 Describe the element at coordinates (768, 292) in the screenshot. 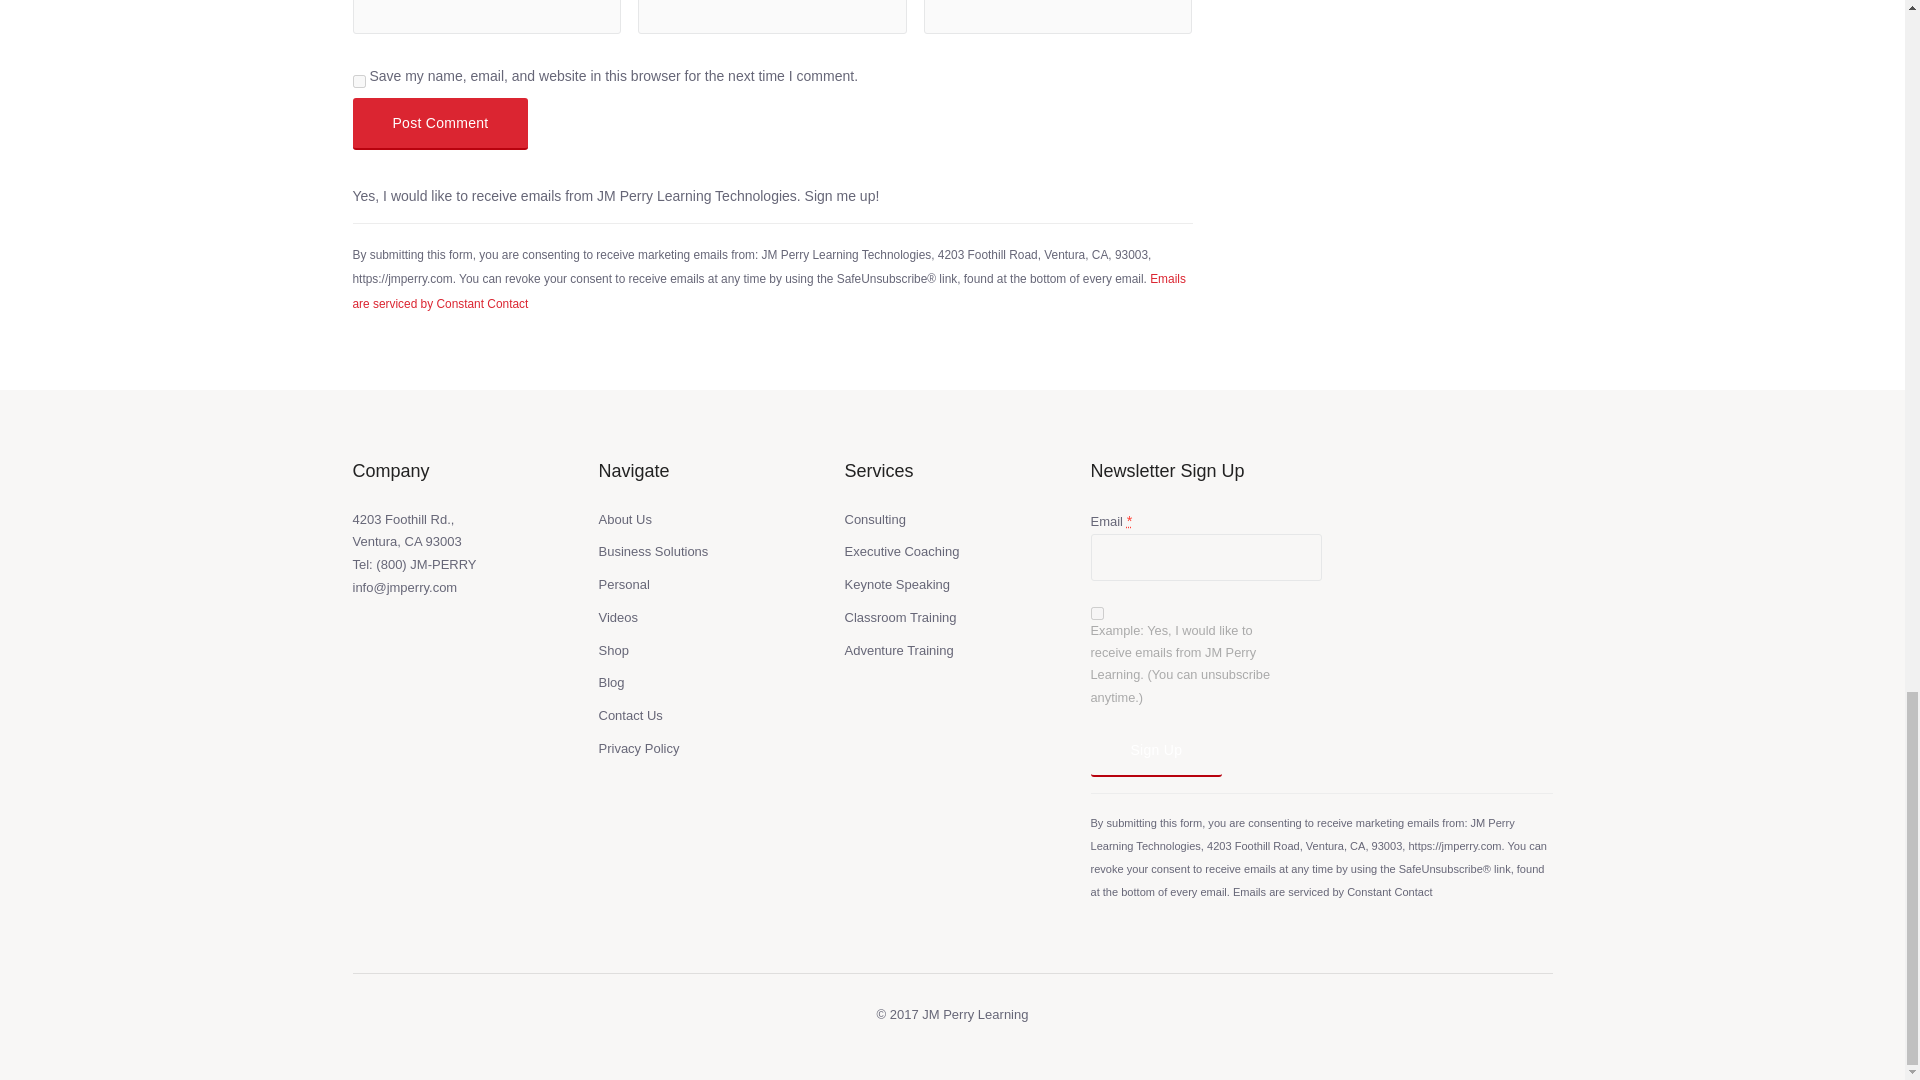

I see `Emails are serviced by Constant Contact` at that location.